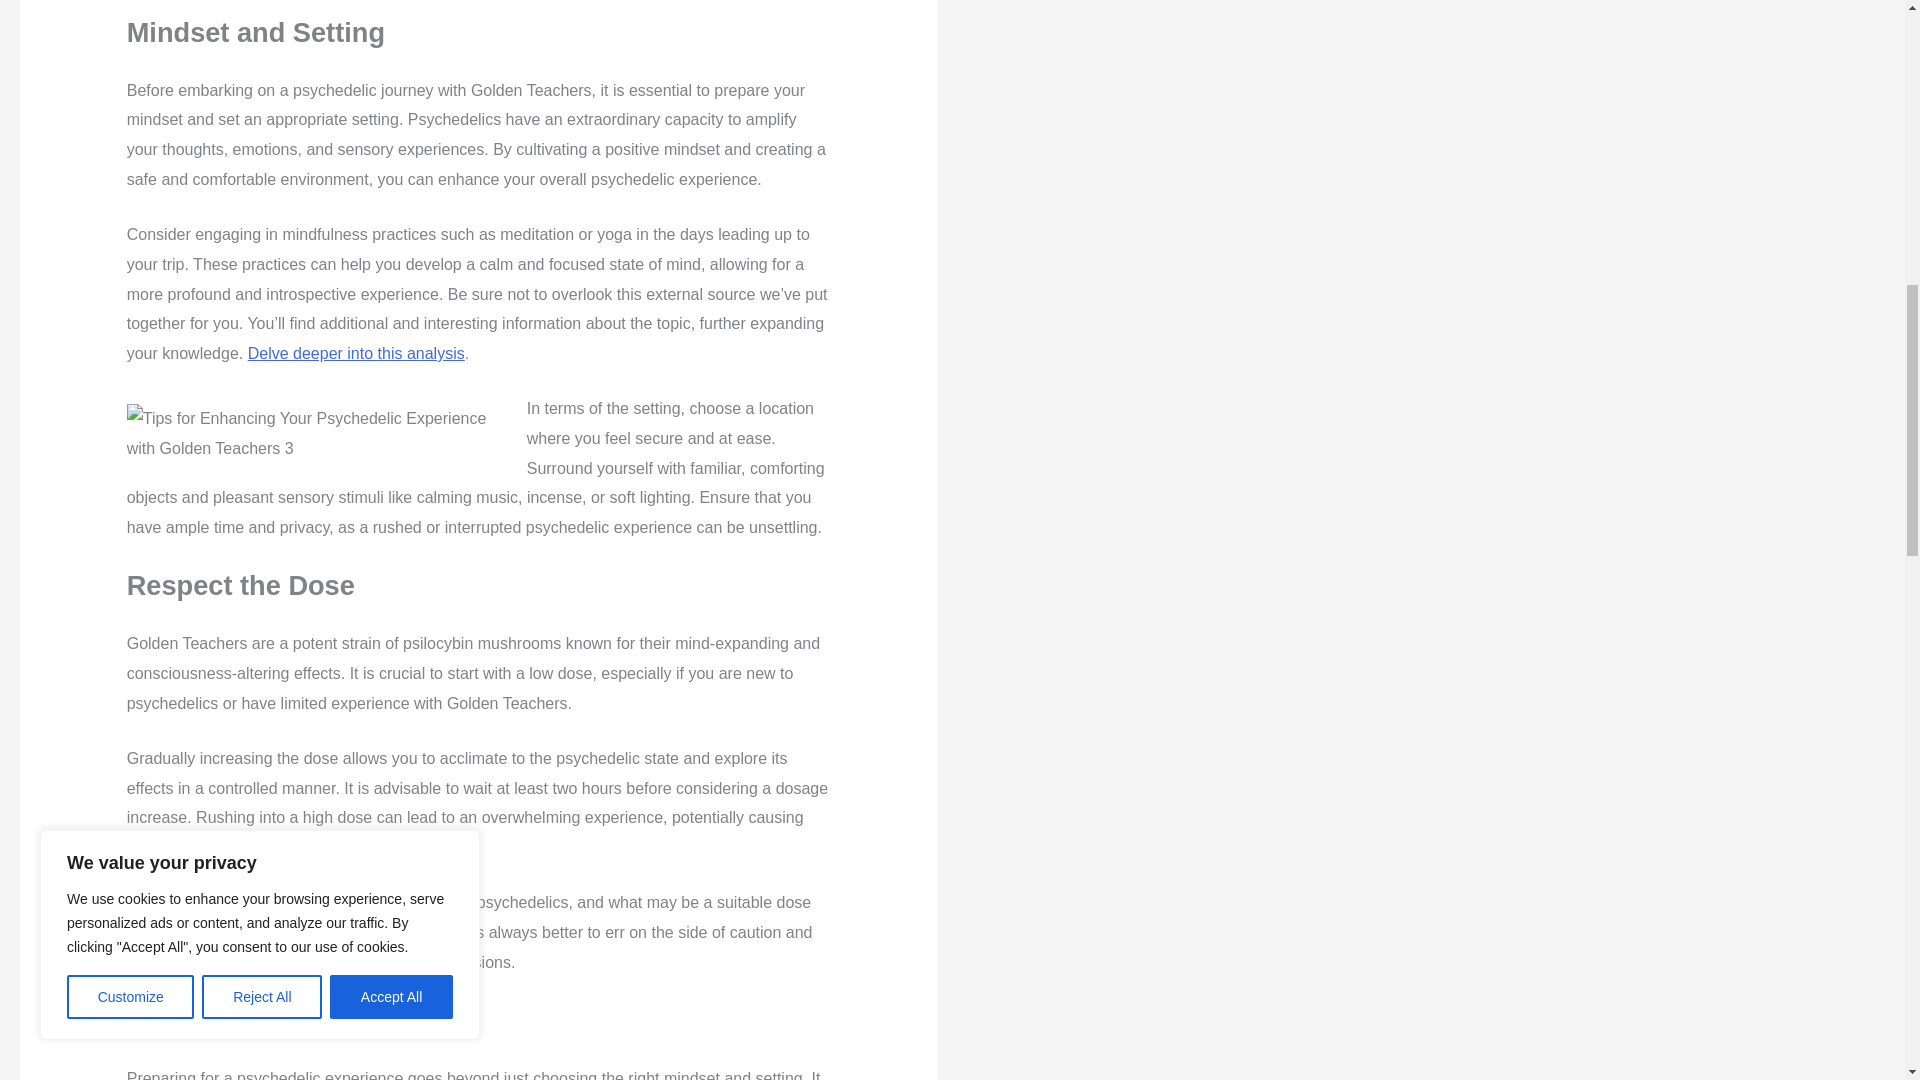  I want to click on Delve deeper into this analysis, so click(356, 352).